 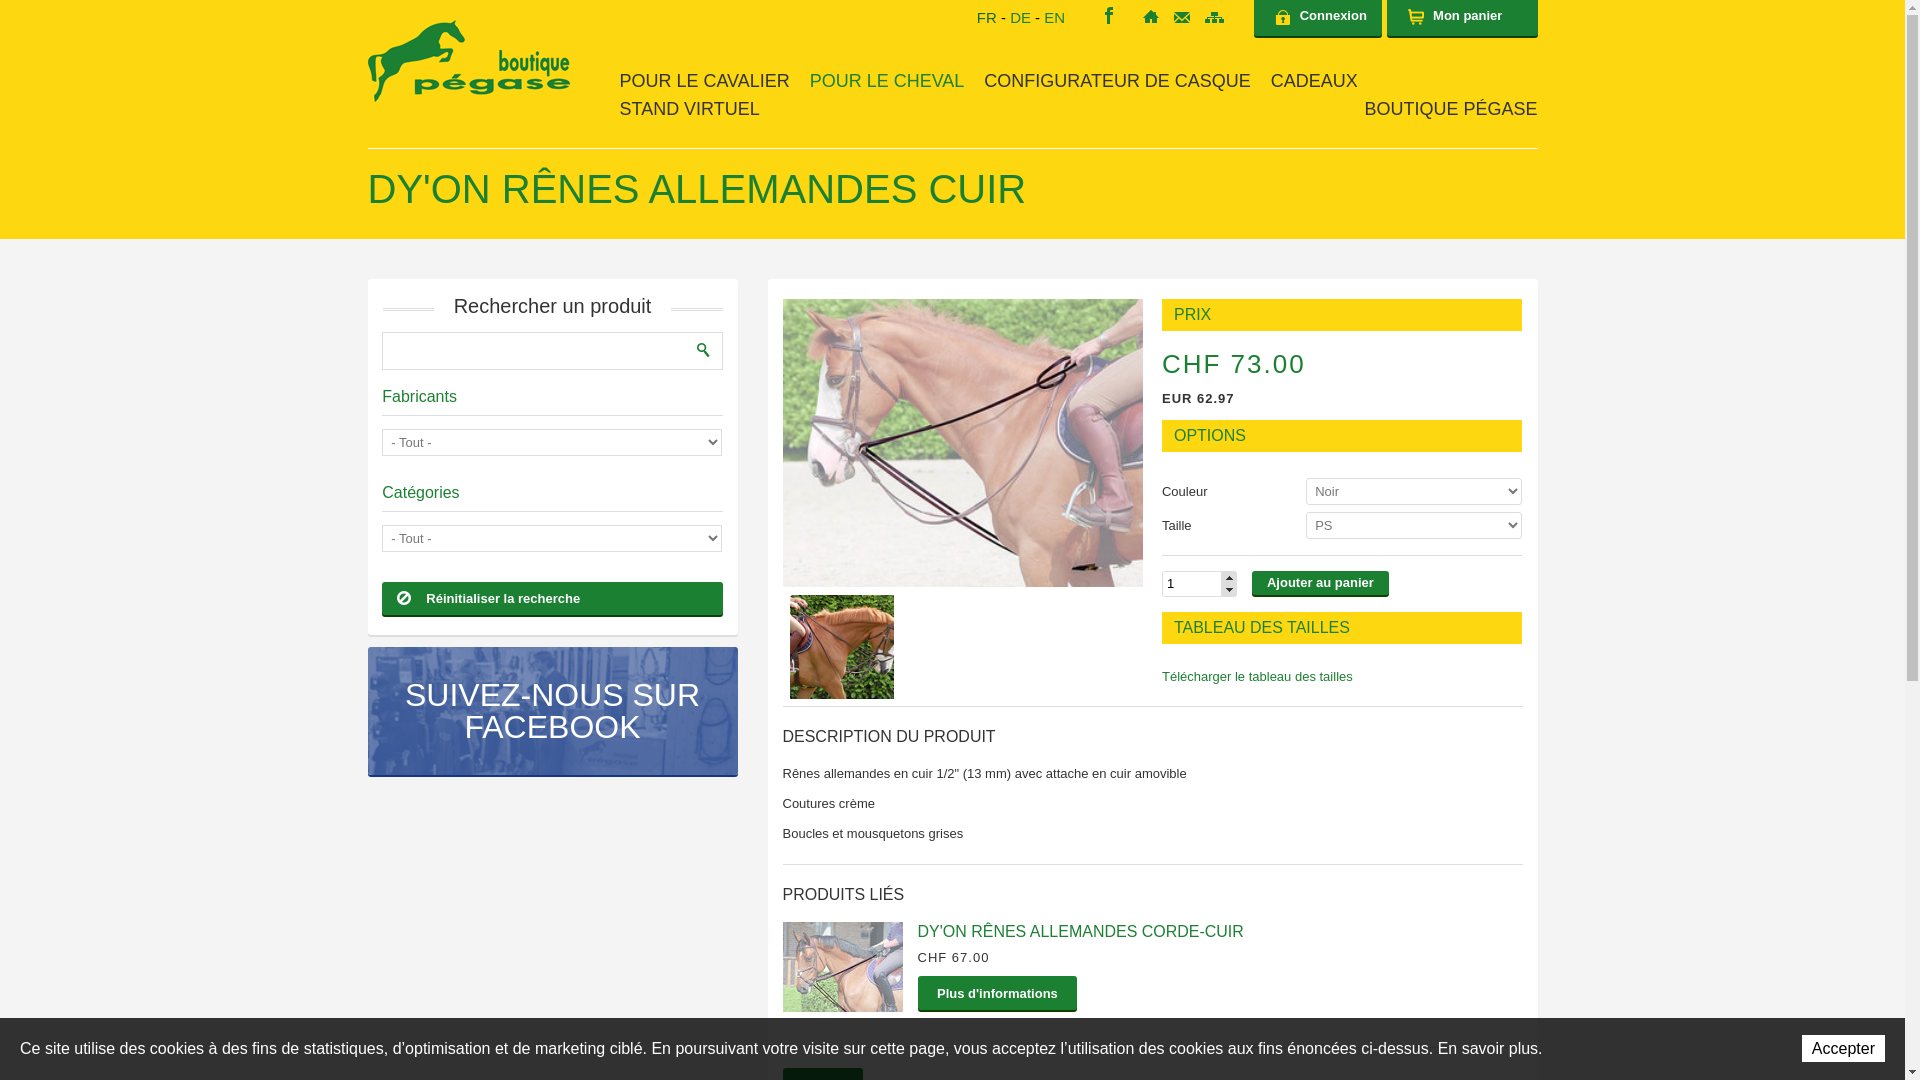 What do you see at coordinates (998, 993) in the screenshot?
I see `Plus d'informations` at bounding box center [998, 993].